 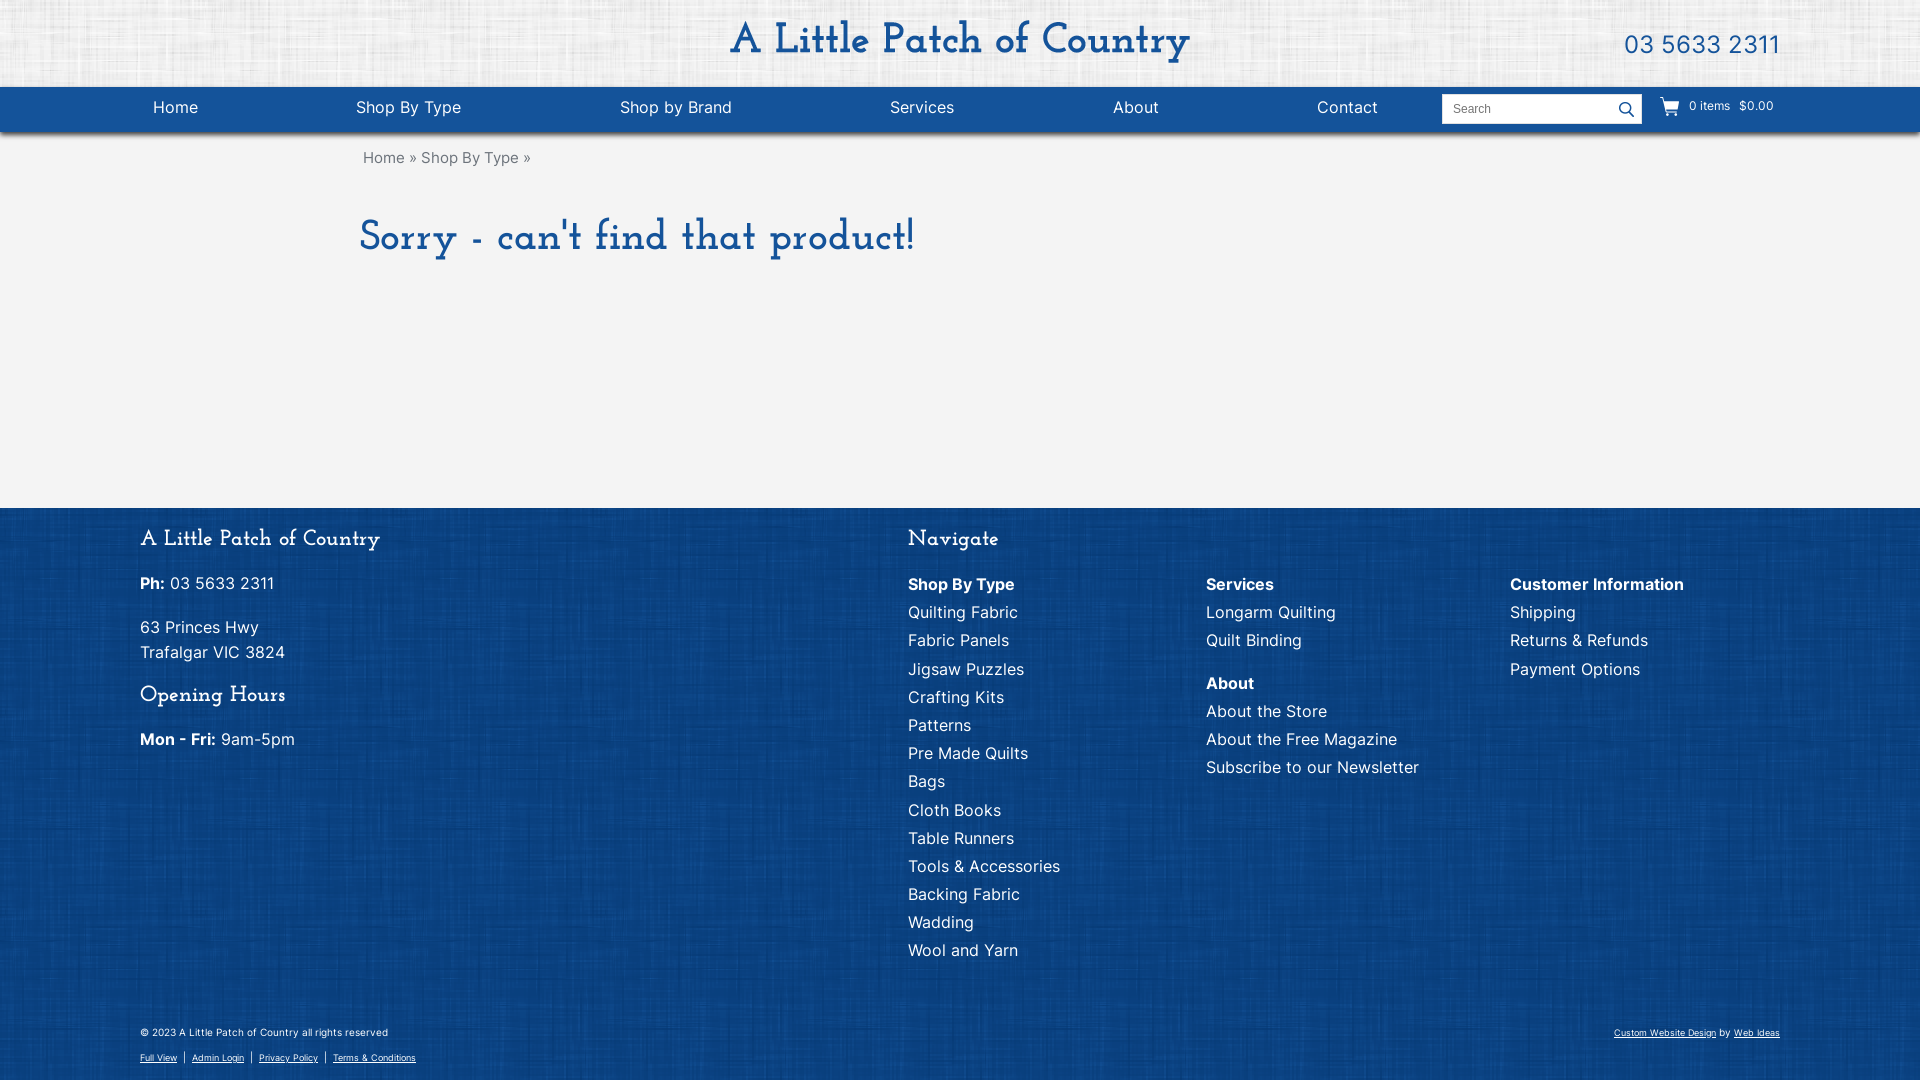 What do you see at coordinates (158, 1058) in the screenshot?
I see `Full View` at bounding box center [158, 1058].